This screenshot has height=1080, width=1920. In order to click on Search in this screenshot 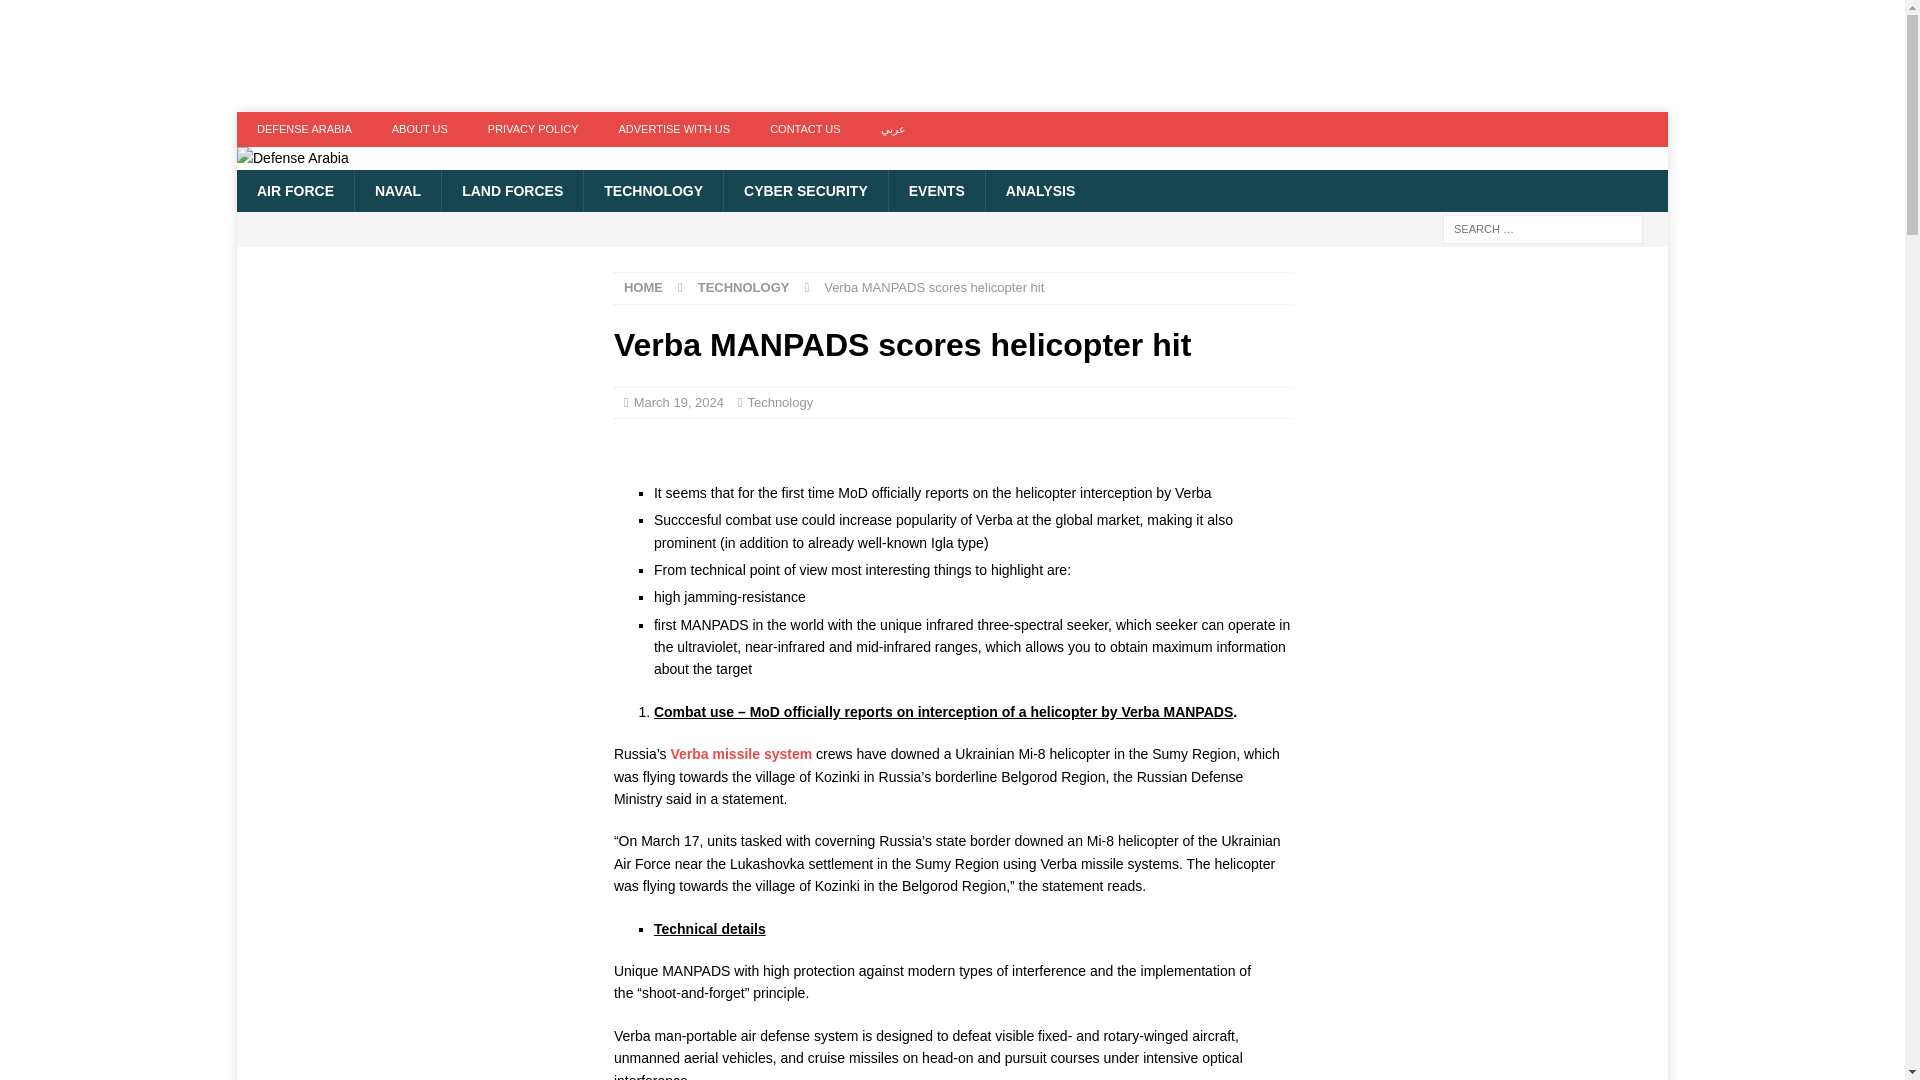, I will do `click(74, 16)`.